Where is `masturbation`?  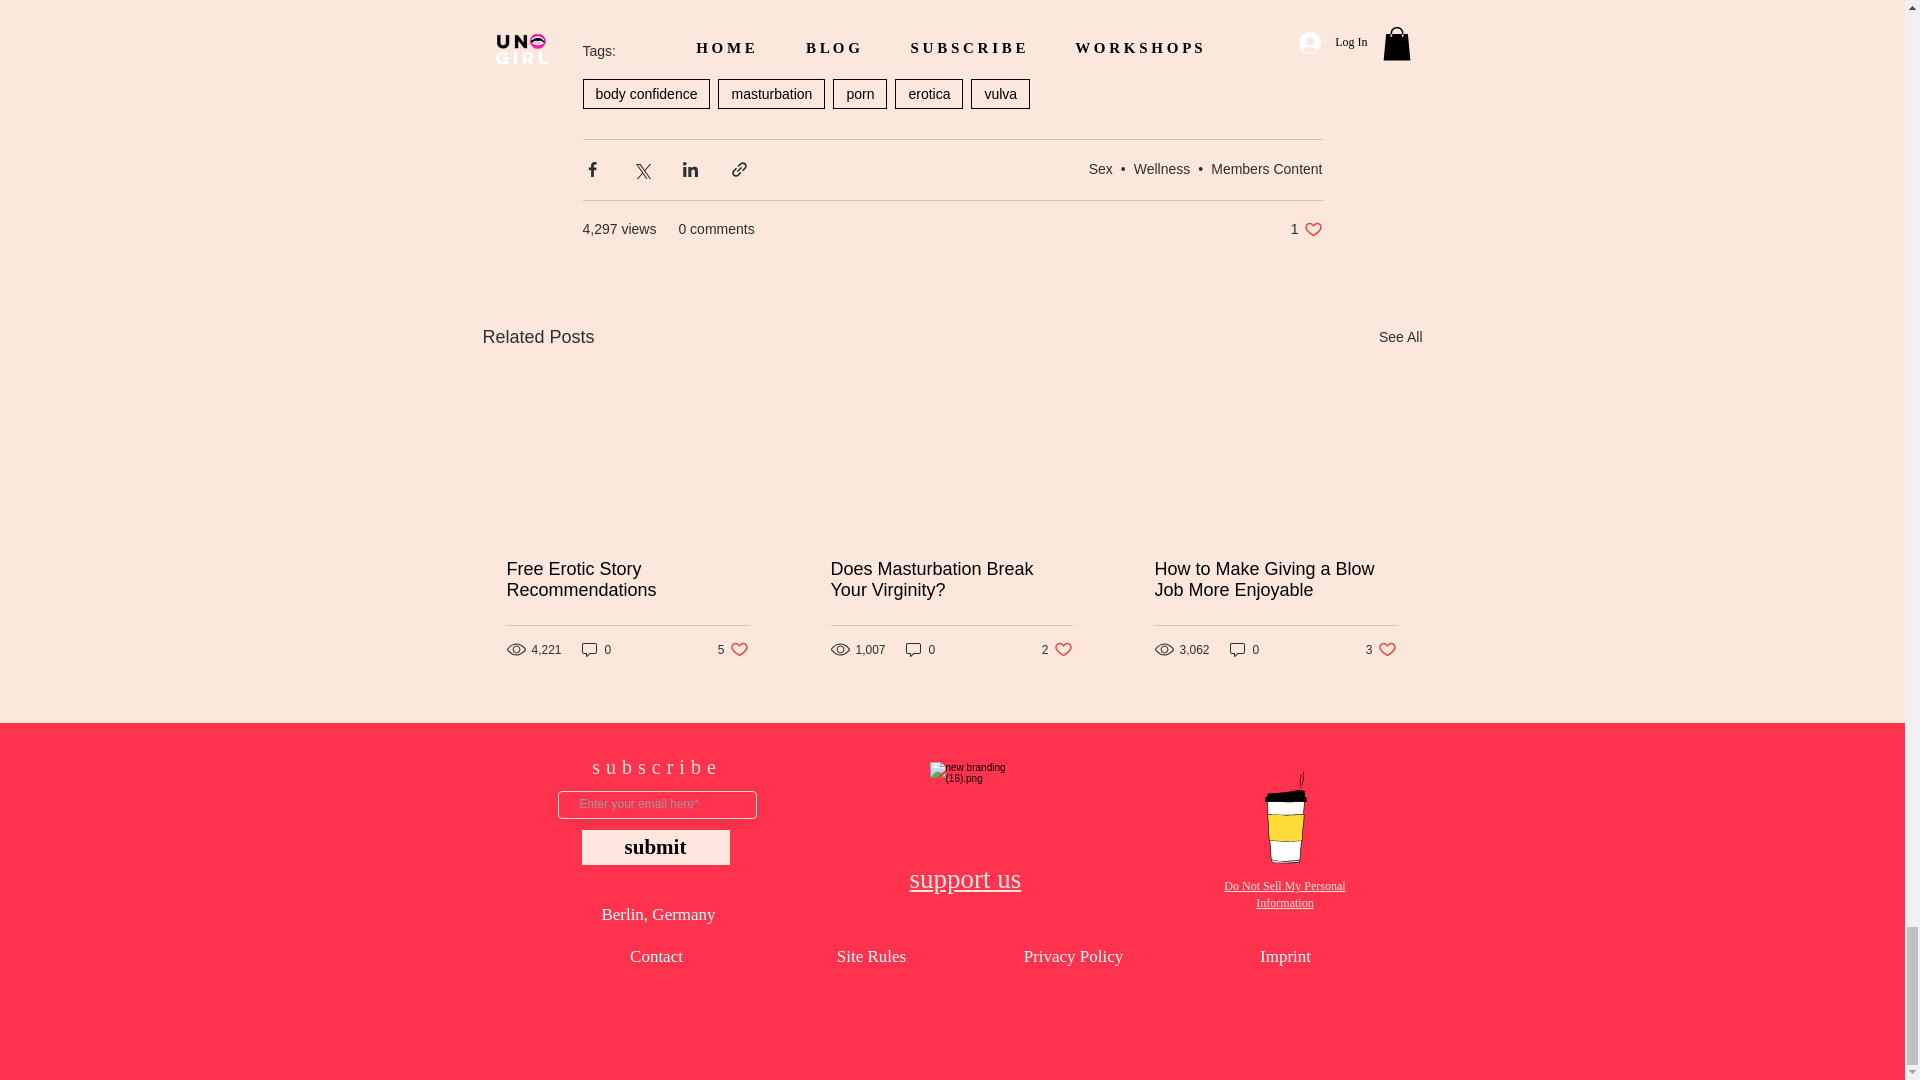
masturbation is located at coordinates (772, 94).